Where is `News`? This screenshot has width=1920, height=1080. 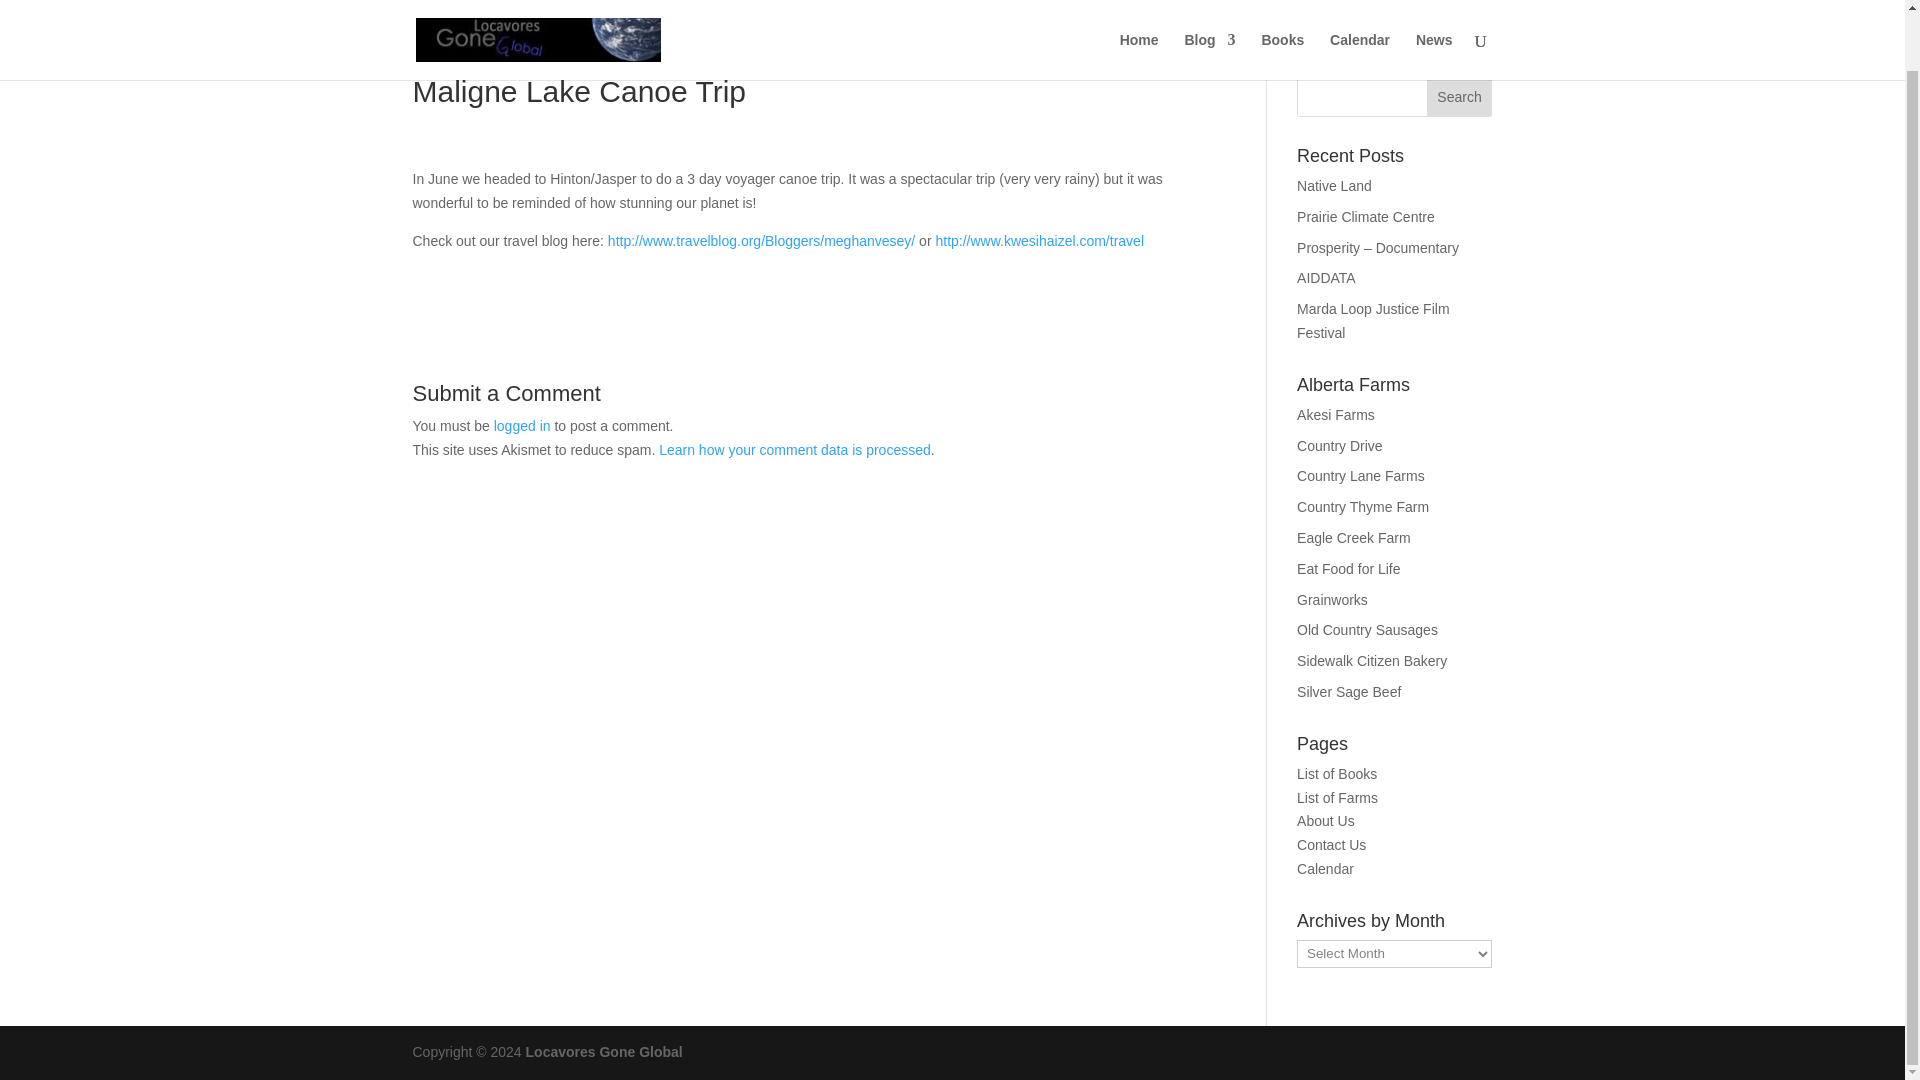
News is located at coordinates (1434, 10).